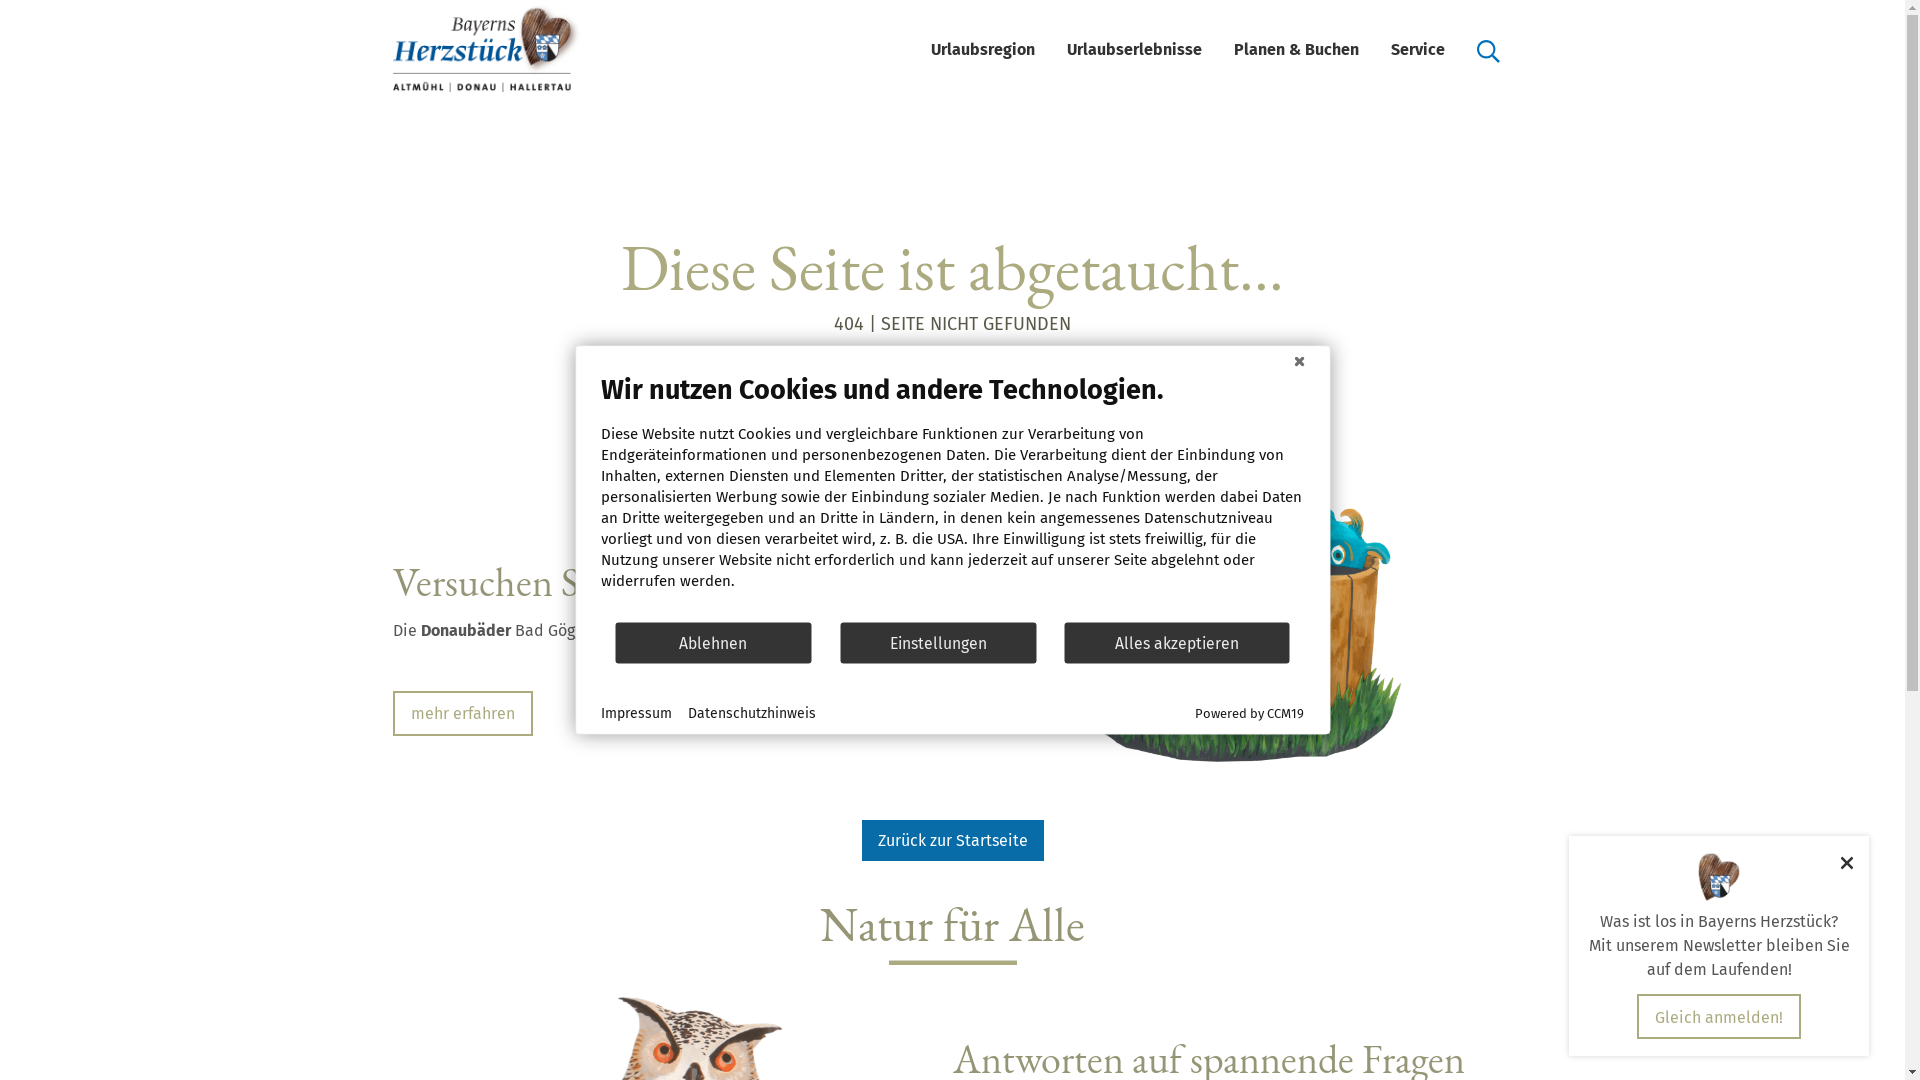  Describe the element at coordinates (982, 50) in the screenshot. I see `Urlaubsregion` at that location.